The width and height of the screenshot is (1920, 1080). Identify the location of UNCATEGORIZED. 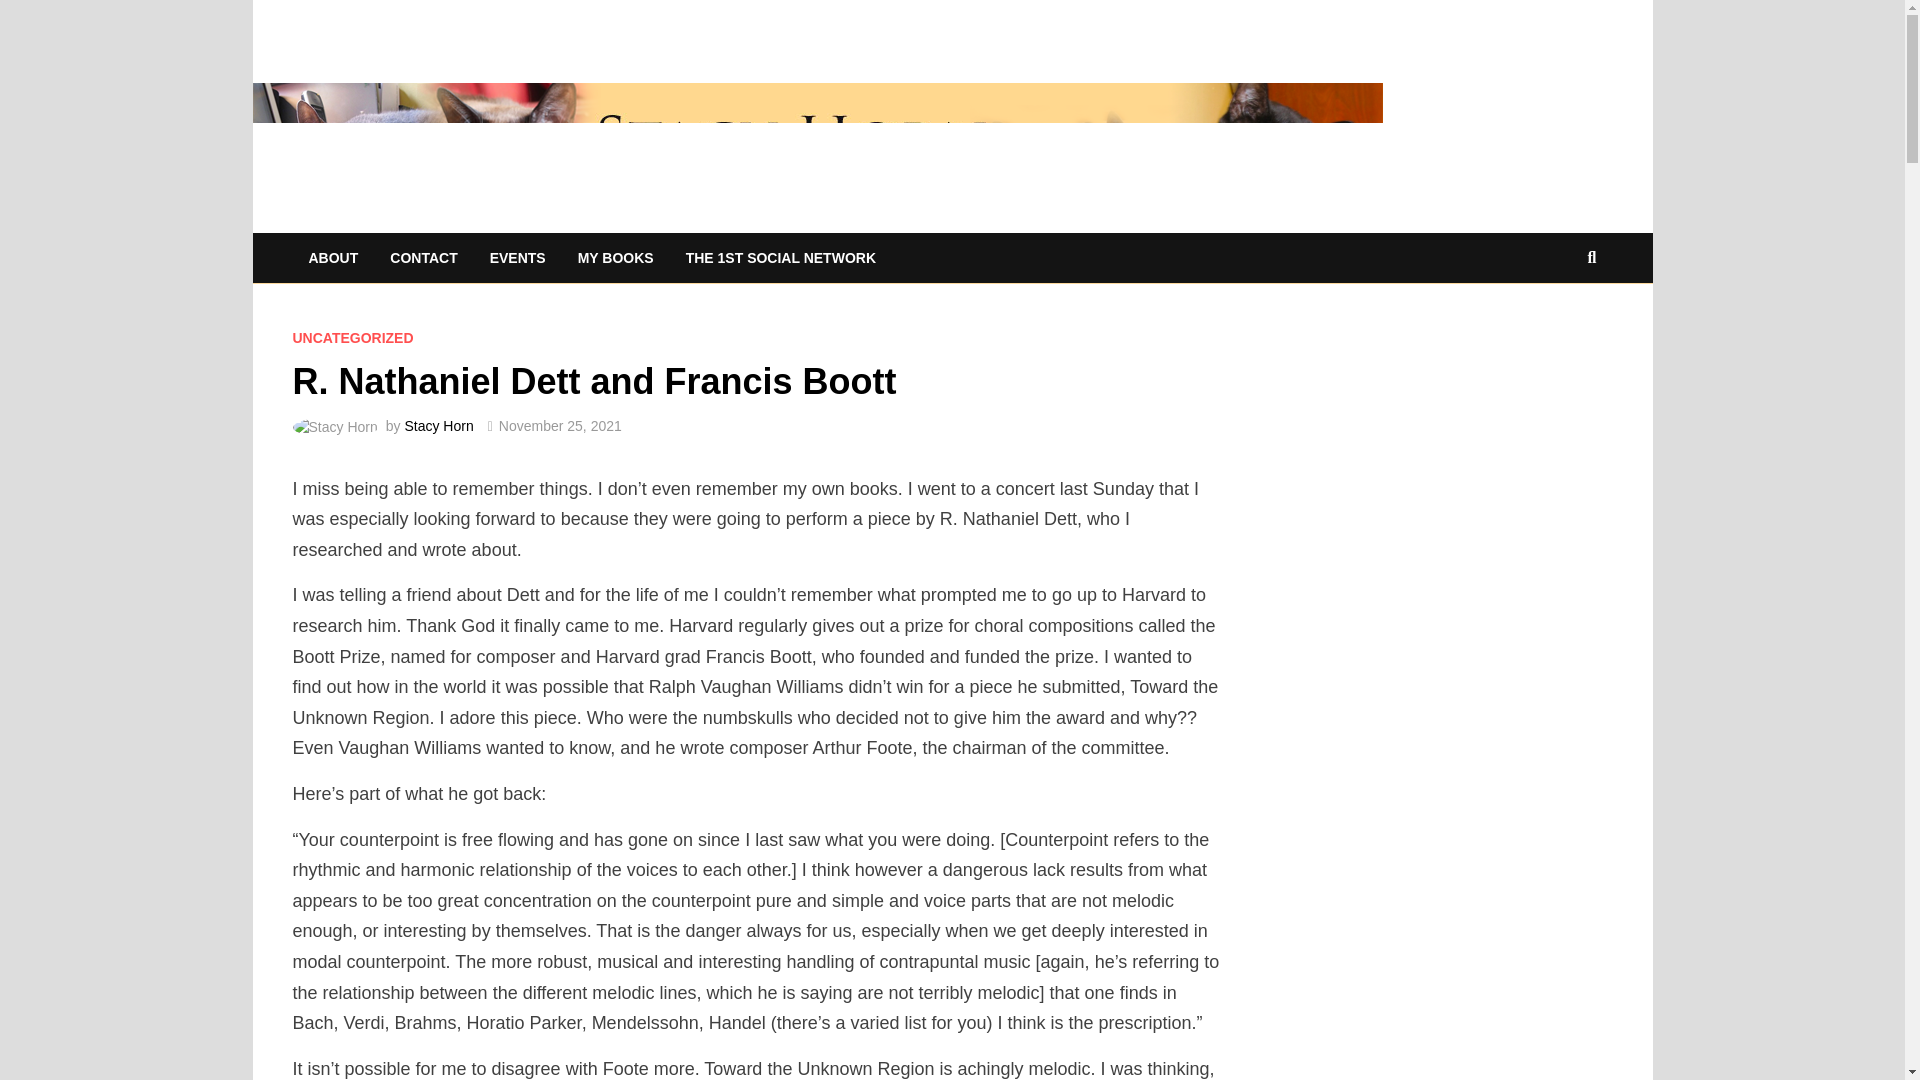
(352, 338).